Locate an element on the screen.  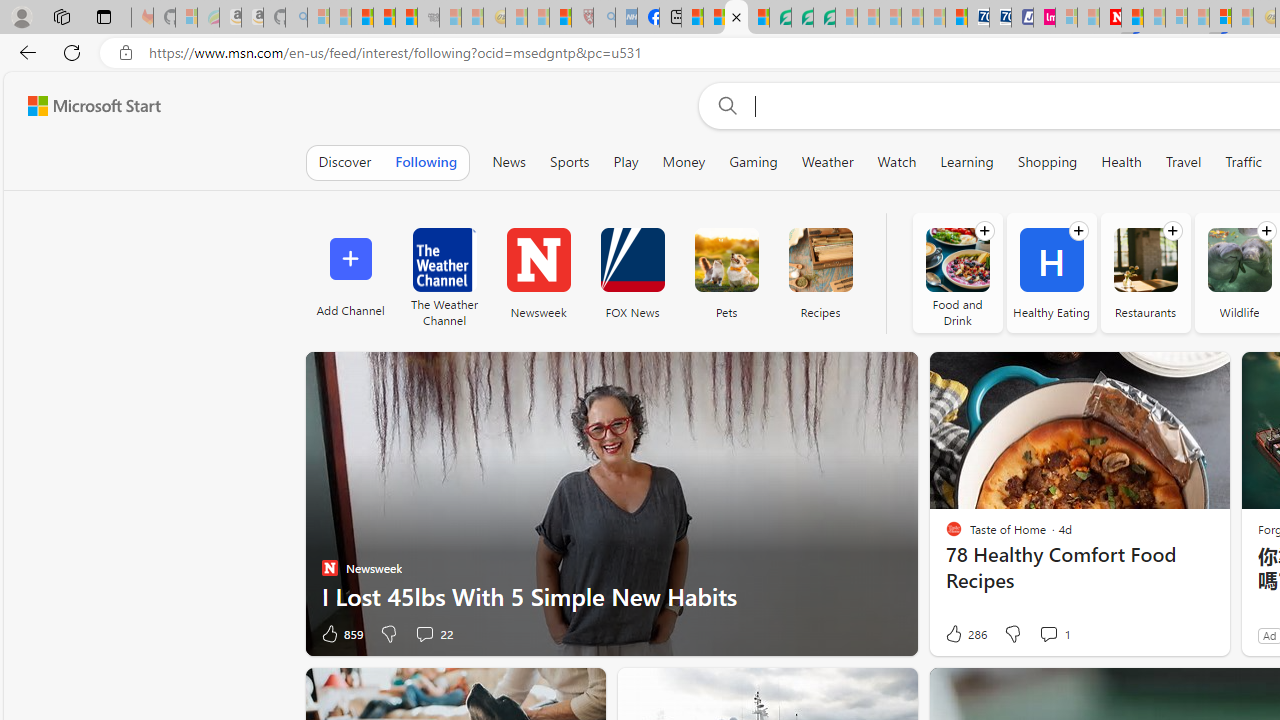
Healthy Eating is located at coordinates (1051, 272).